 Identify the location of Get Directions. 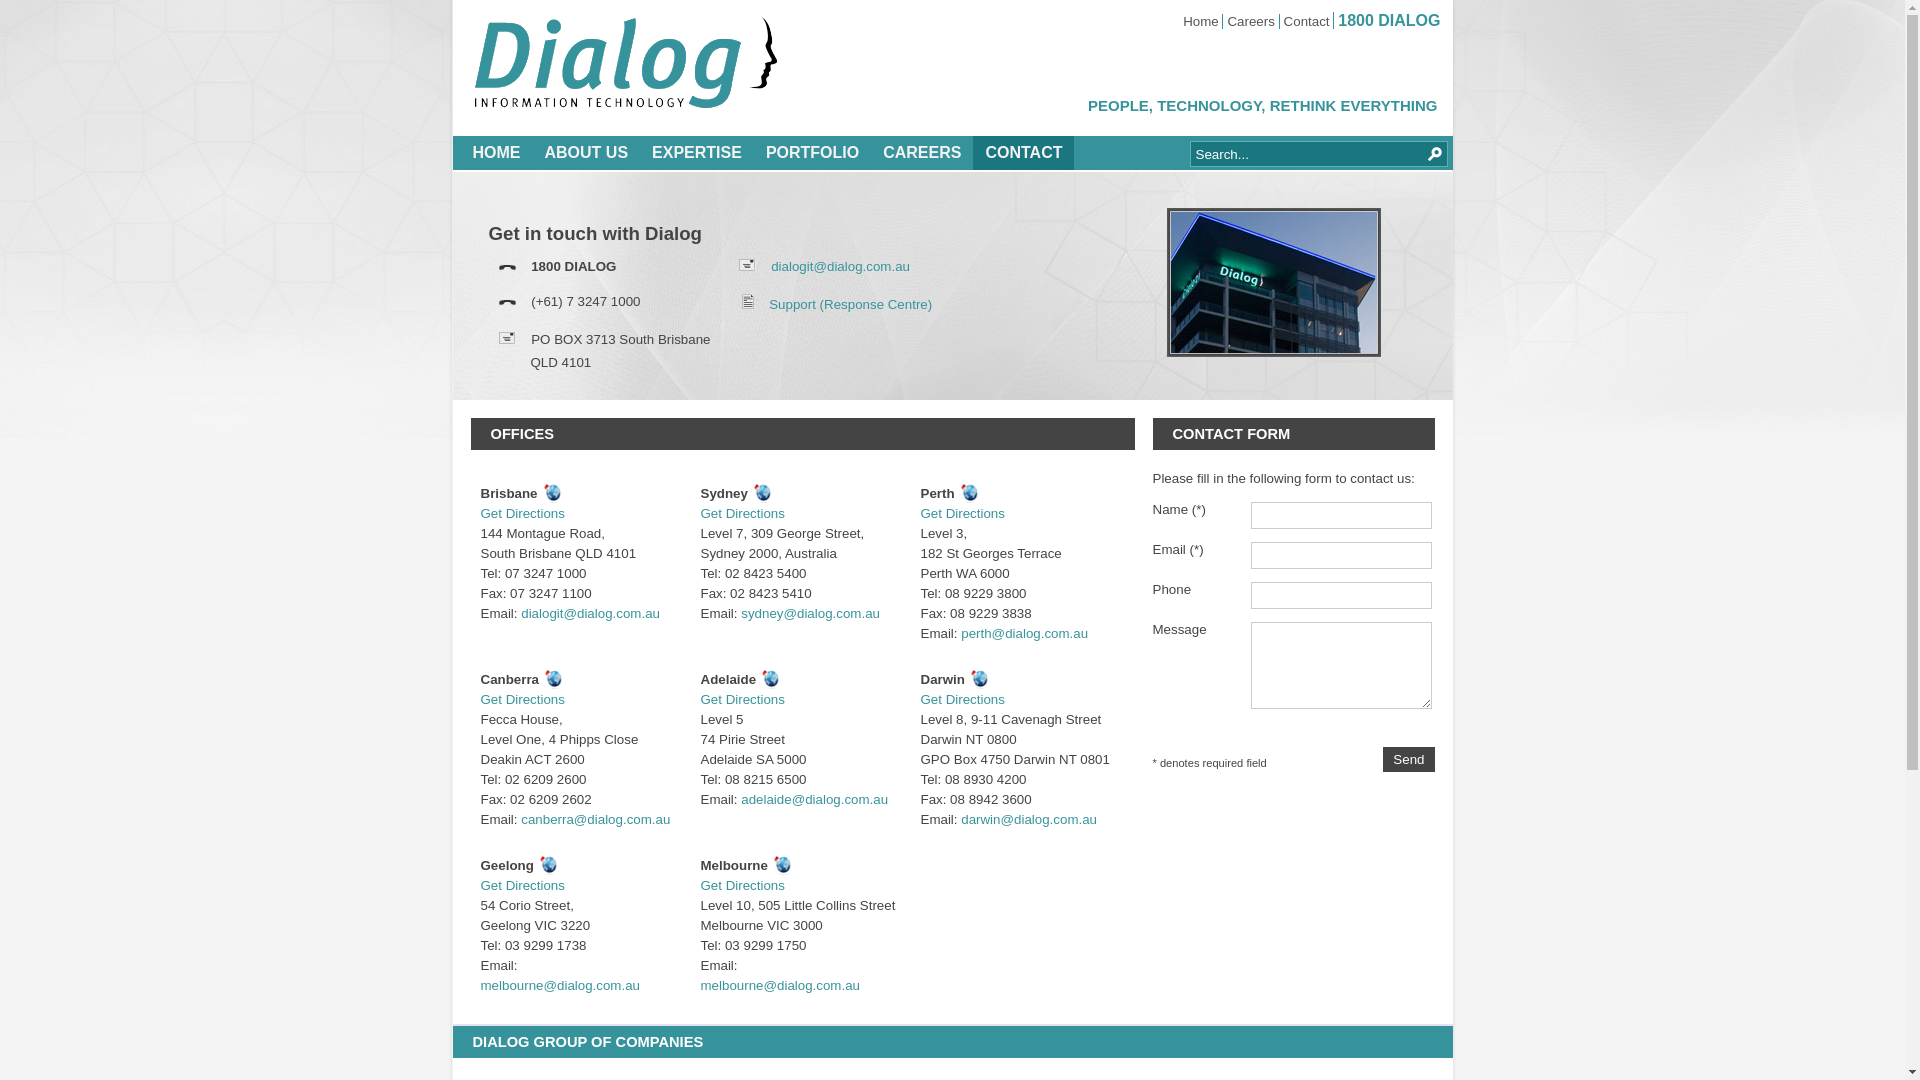
(522, 886).